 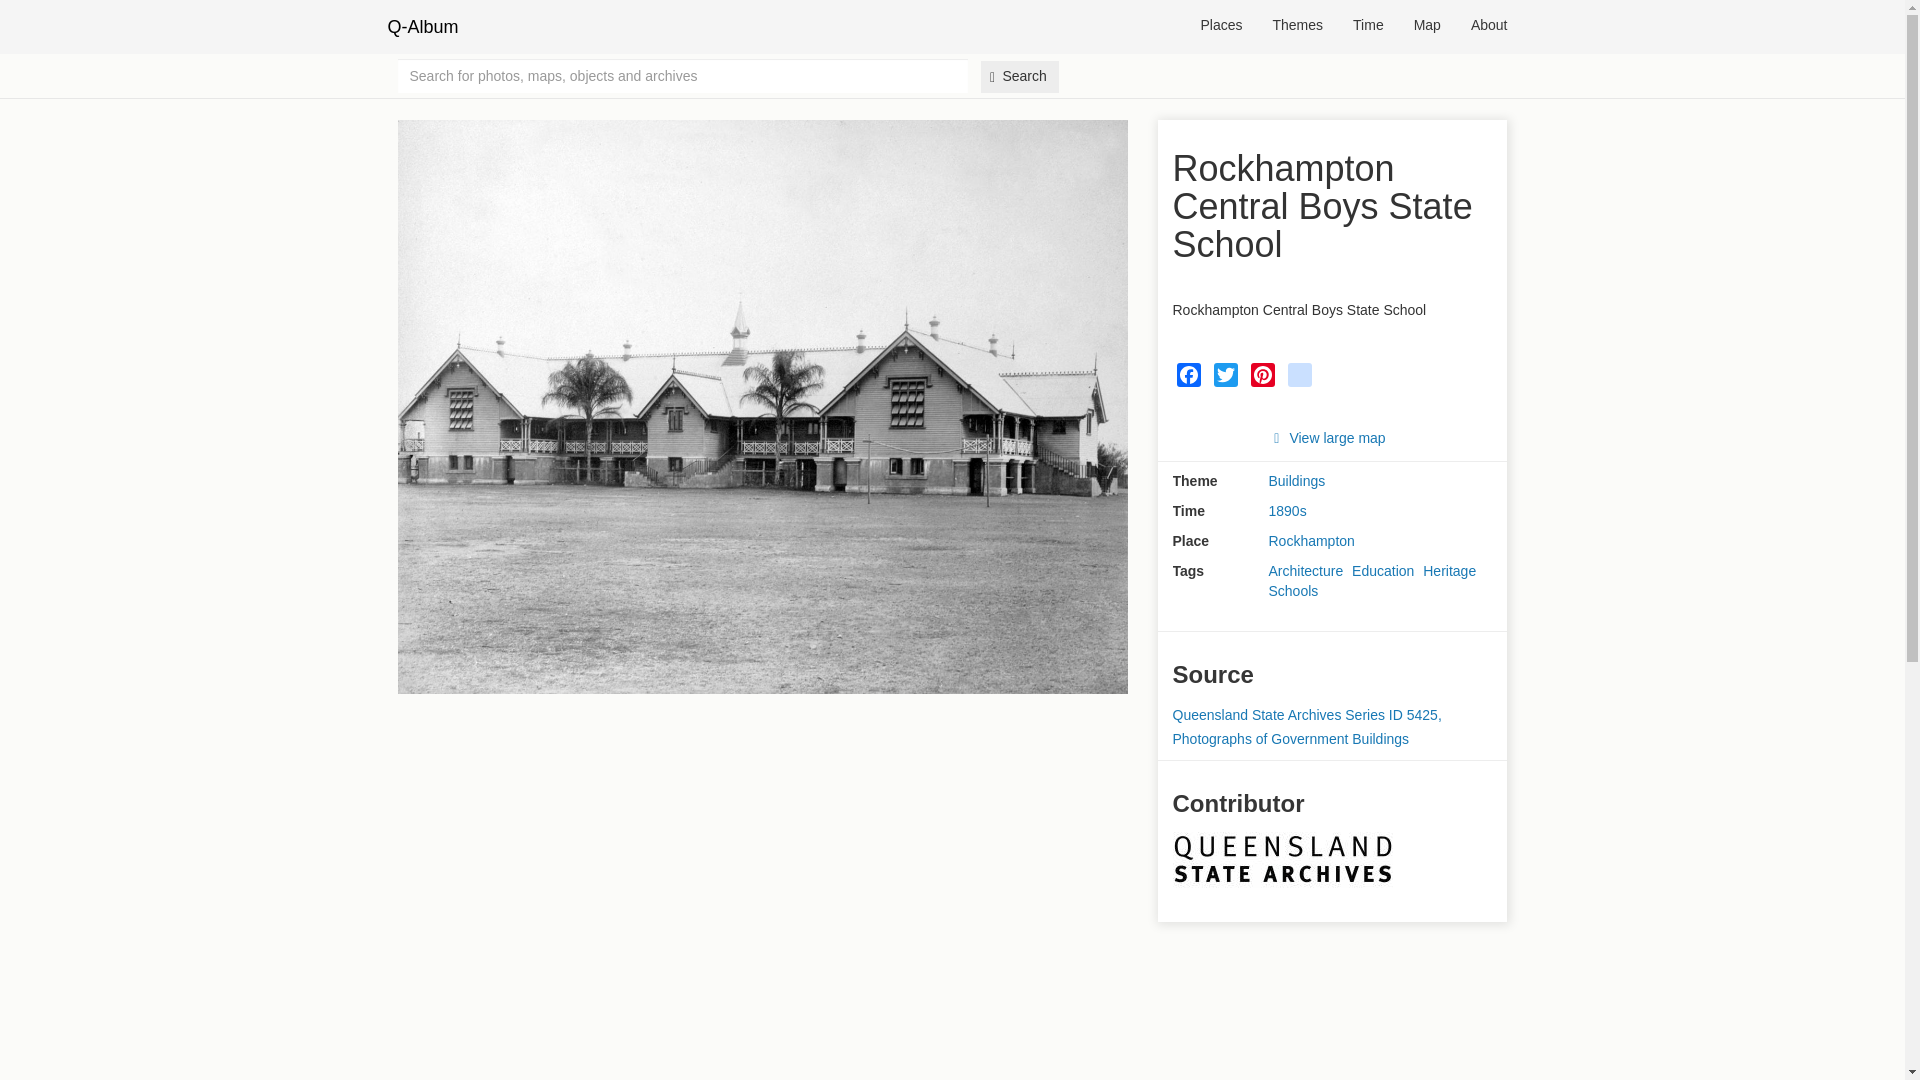 What do you see at coordinates (1368, 27) in the screenshot?
I see `Time` at bounding box center [1368, 27].